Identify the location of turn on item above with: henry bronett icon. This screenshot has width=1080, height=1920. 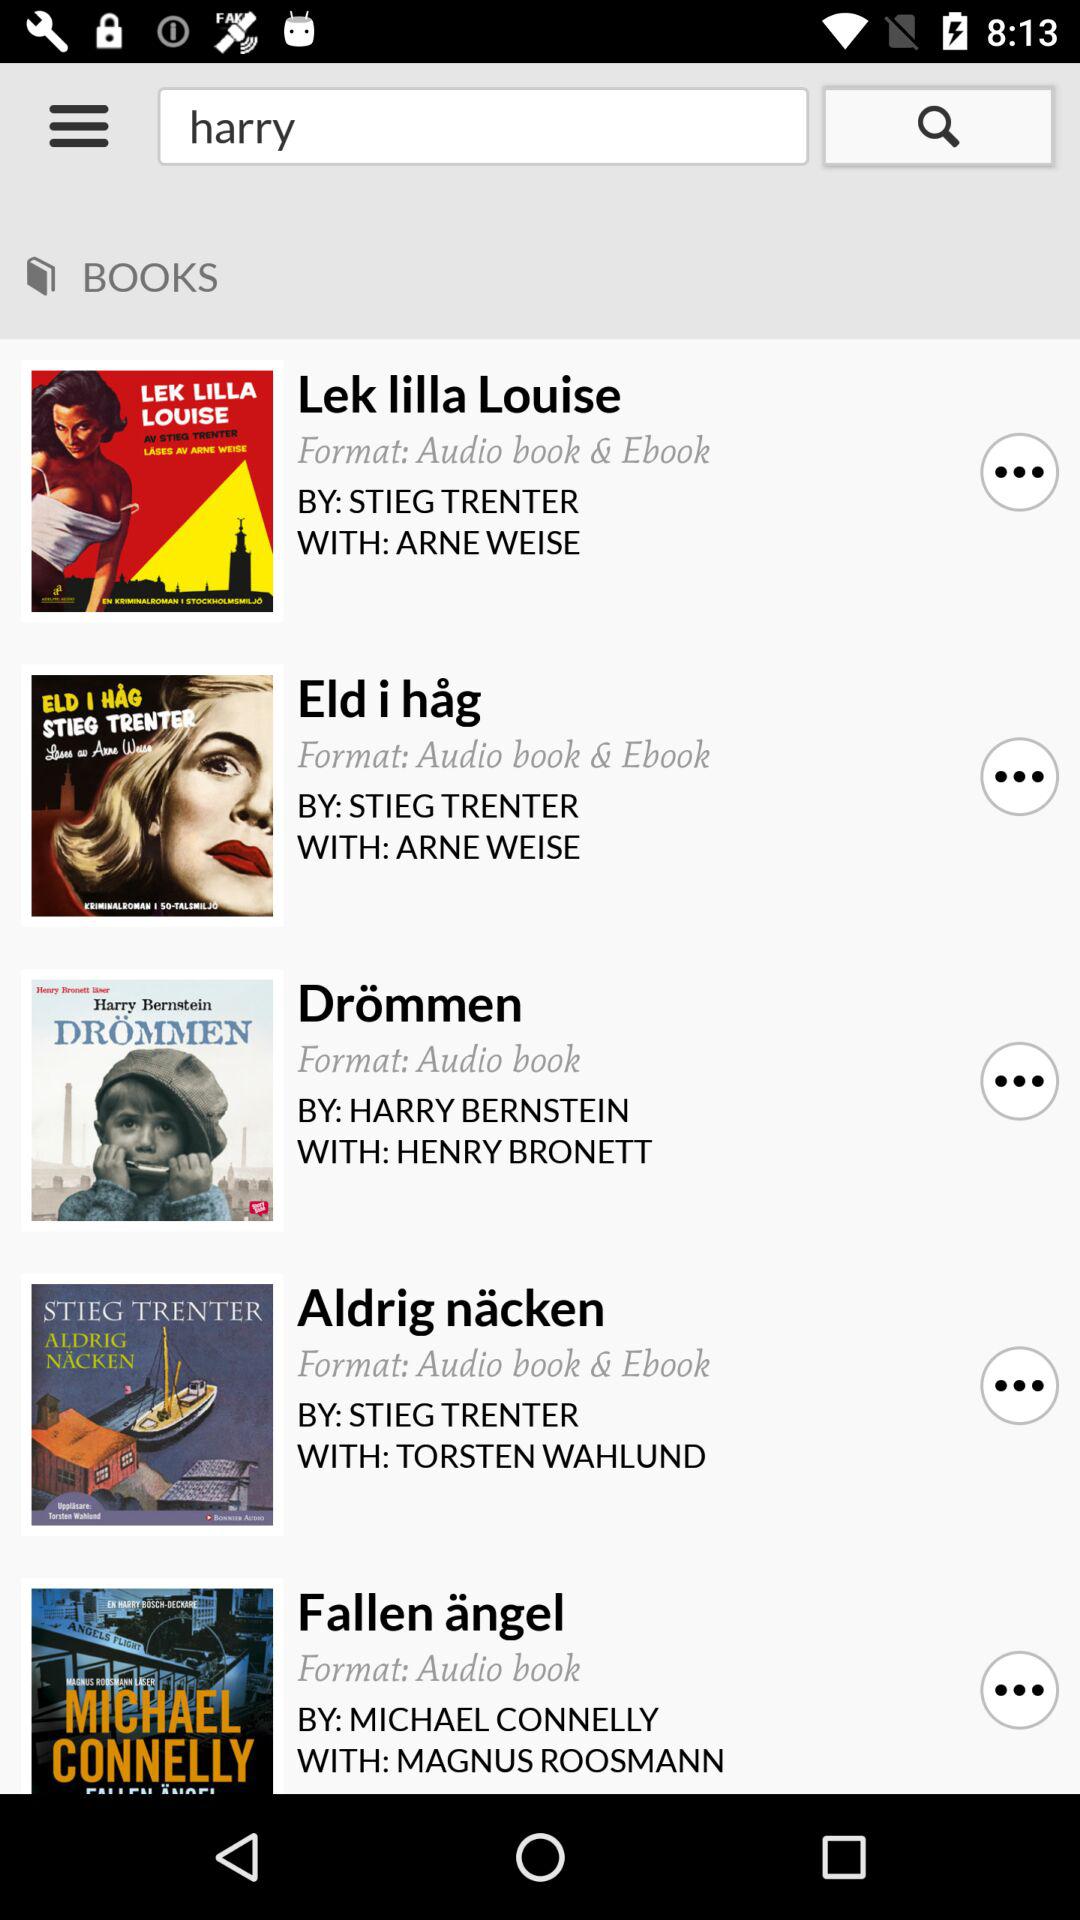
(1019, 1080).